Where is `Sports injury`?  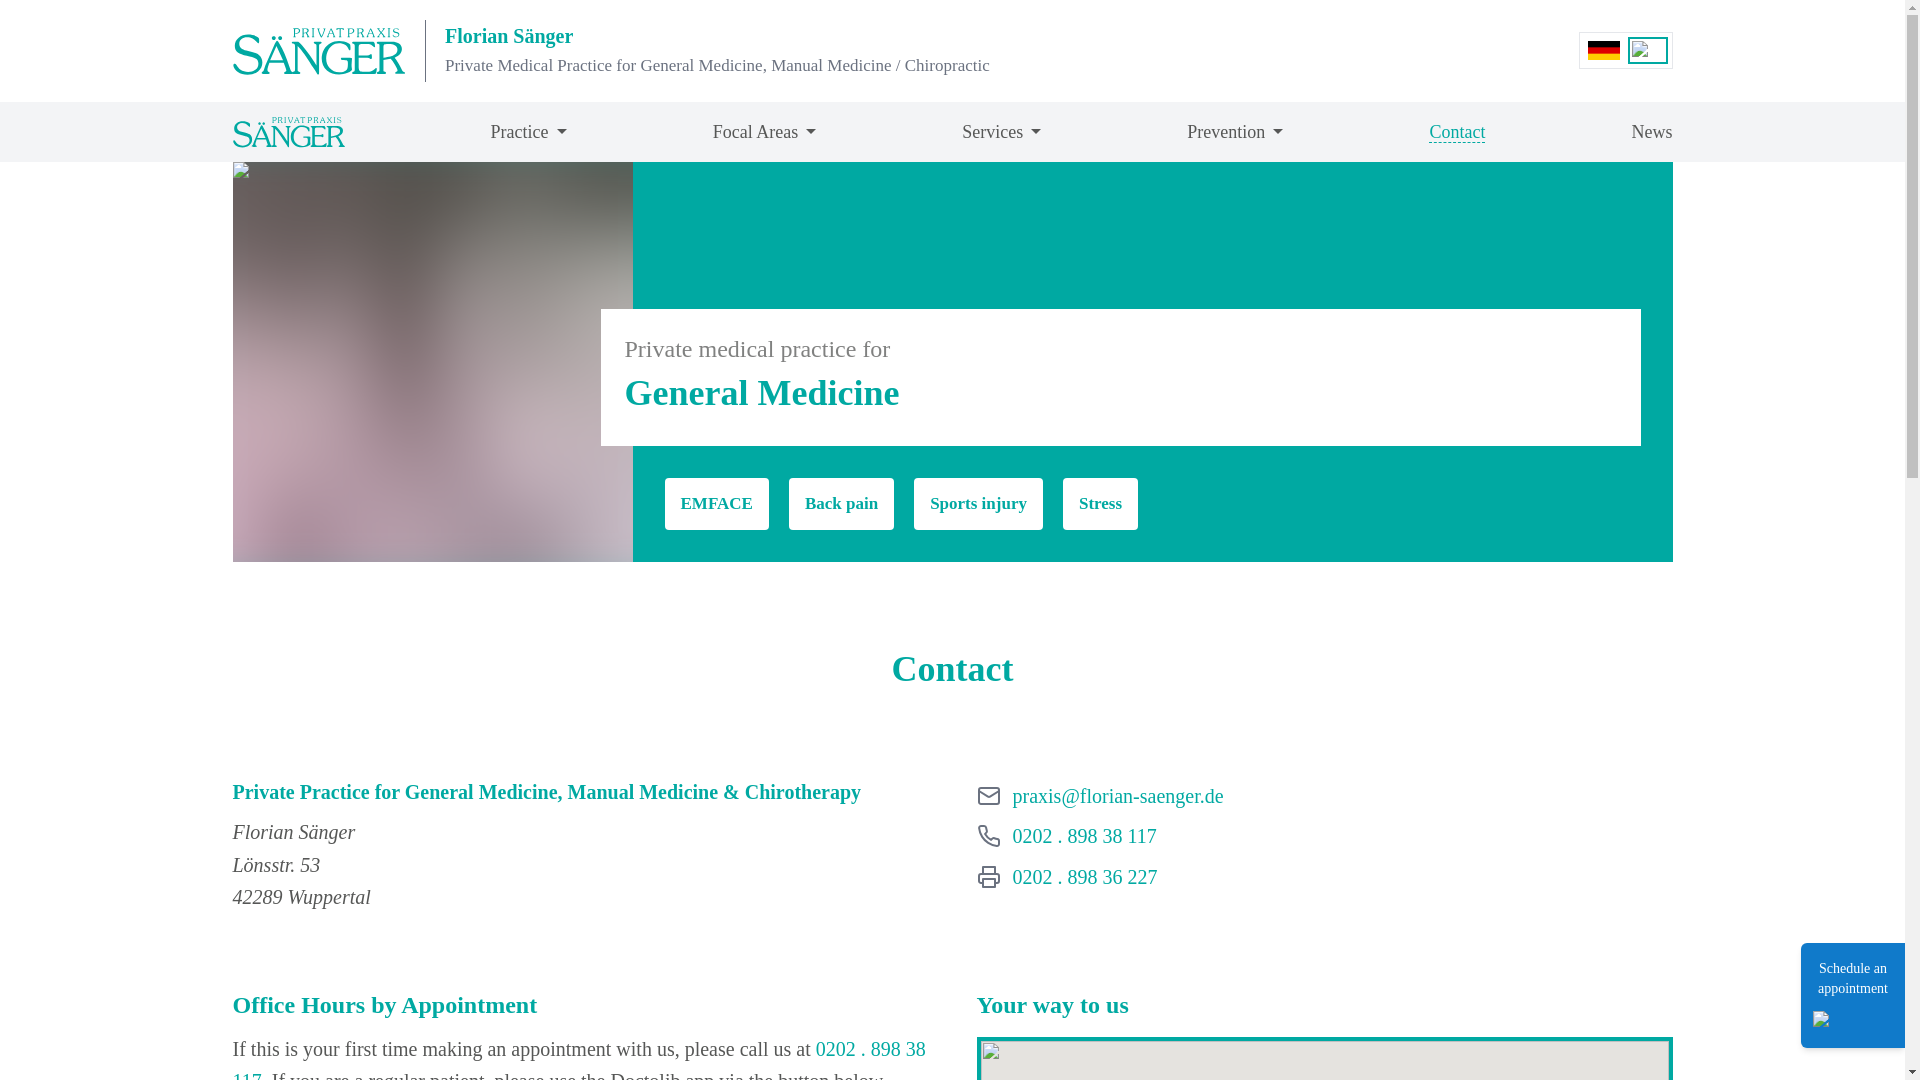 Sports injury is located at coordinates (1100, 504).